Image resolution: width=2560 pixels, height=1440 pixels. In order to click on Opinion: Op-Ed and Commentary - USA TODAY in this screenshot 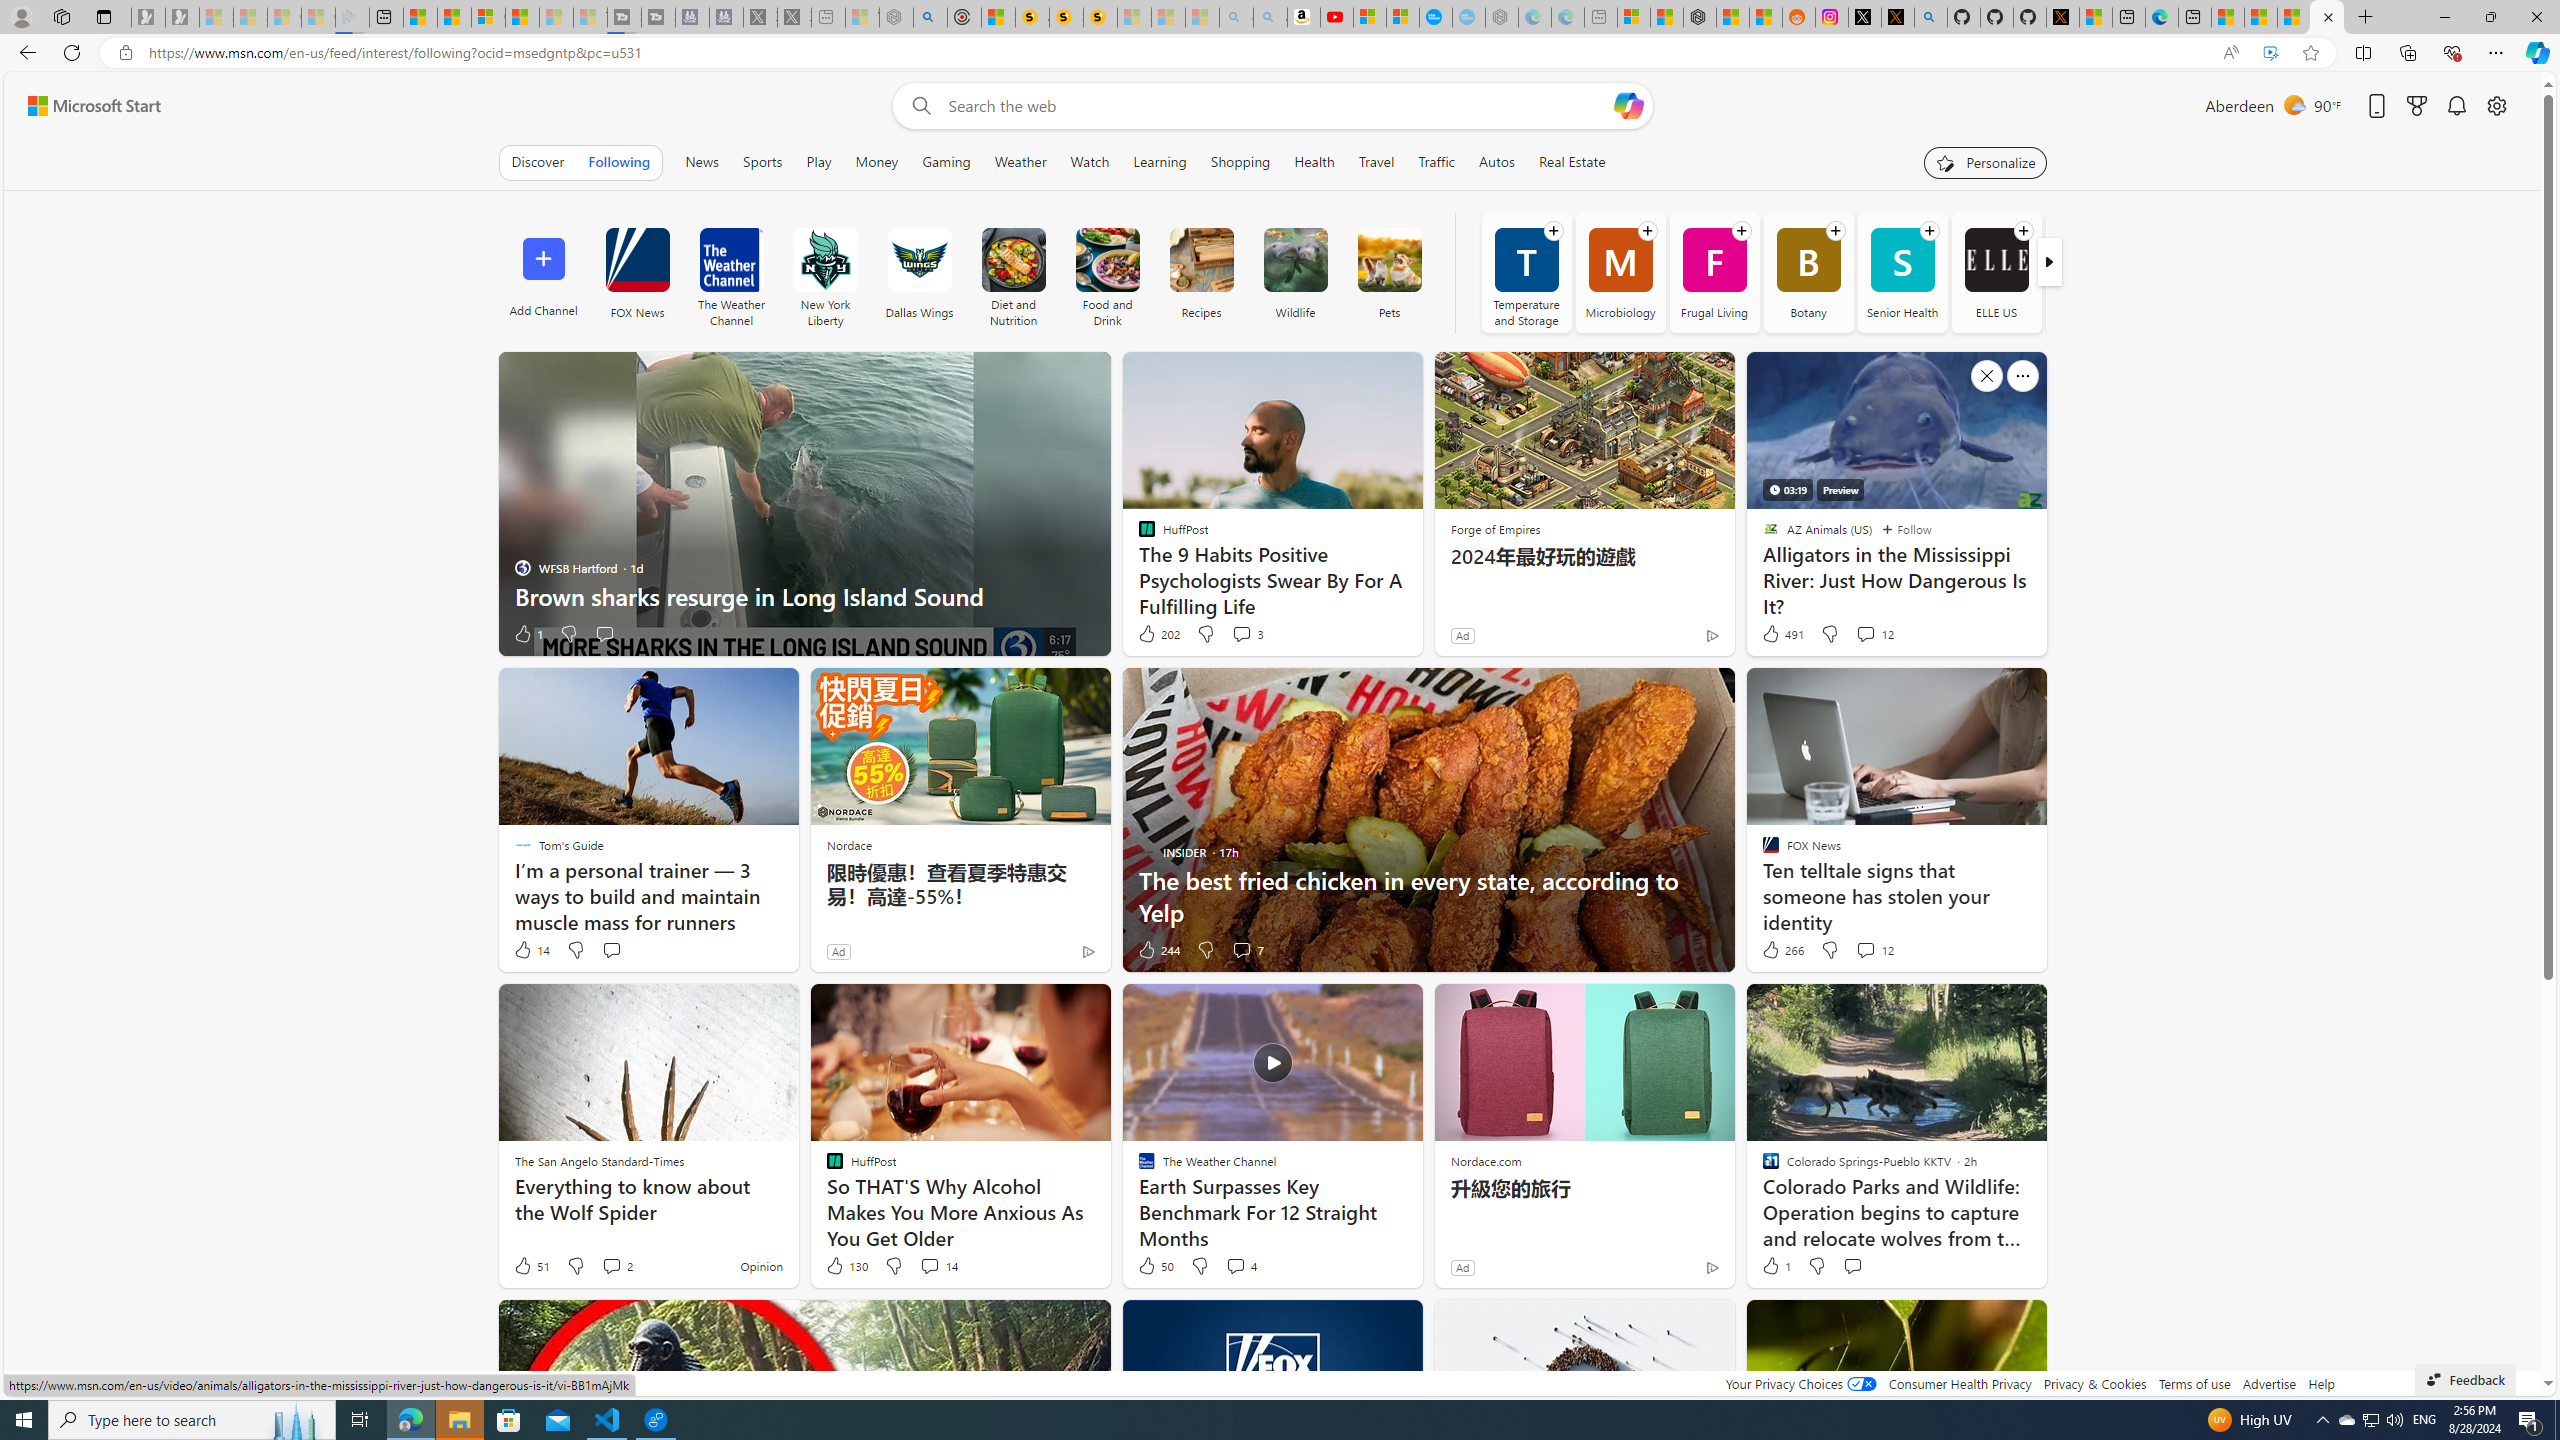, I will do `click(1436, 17)`.